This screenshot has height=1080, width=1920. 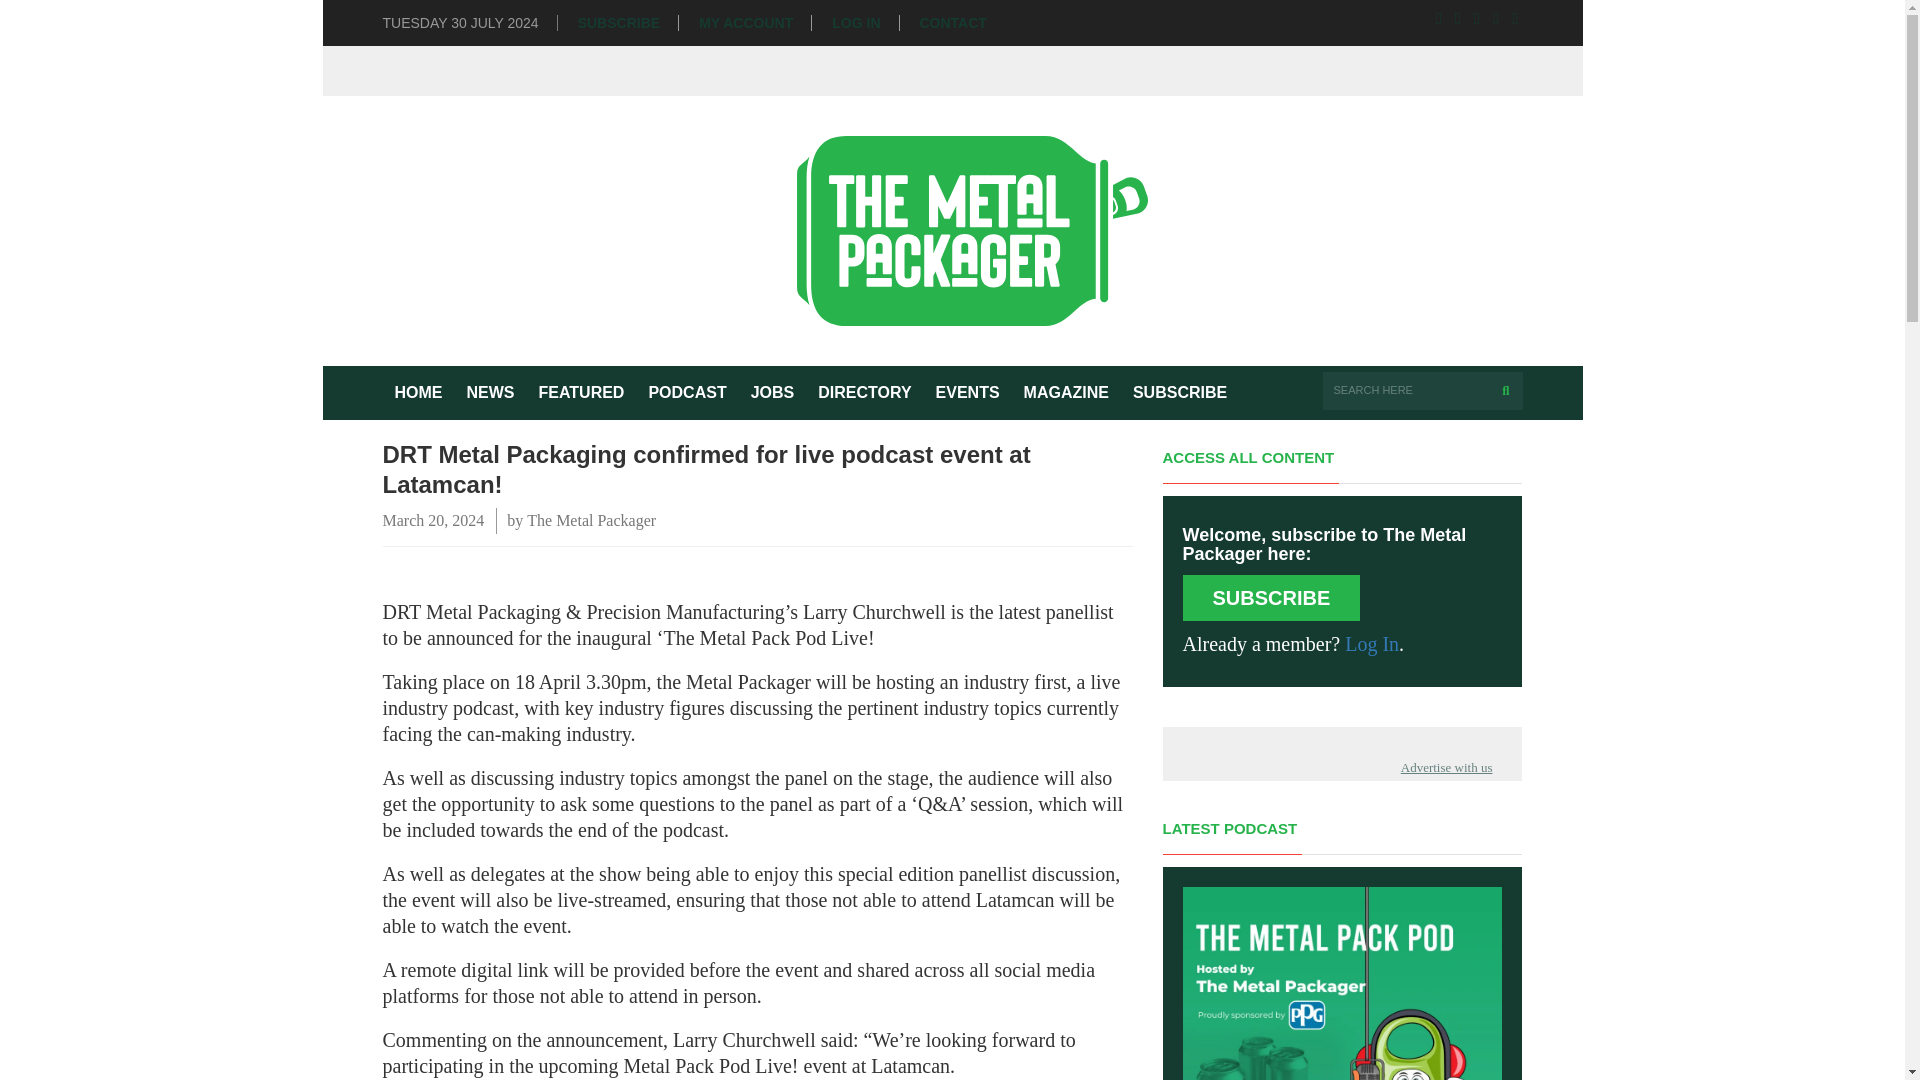 What do you see at coordinates (864, 393) in the screenshot?
I see `Directory` at bounding box center [864, 393].